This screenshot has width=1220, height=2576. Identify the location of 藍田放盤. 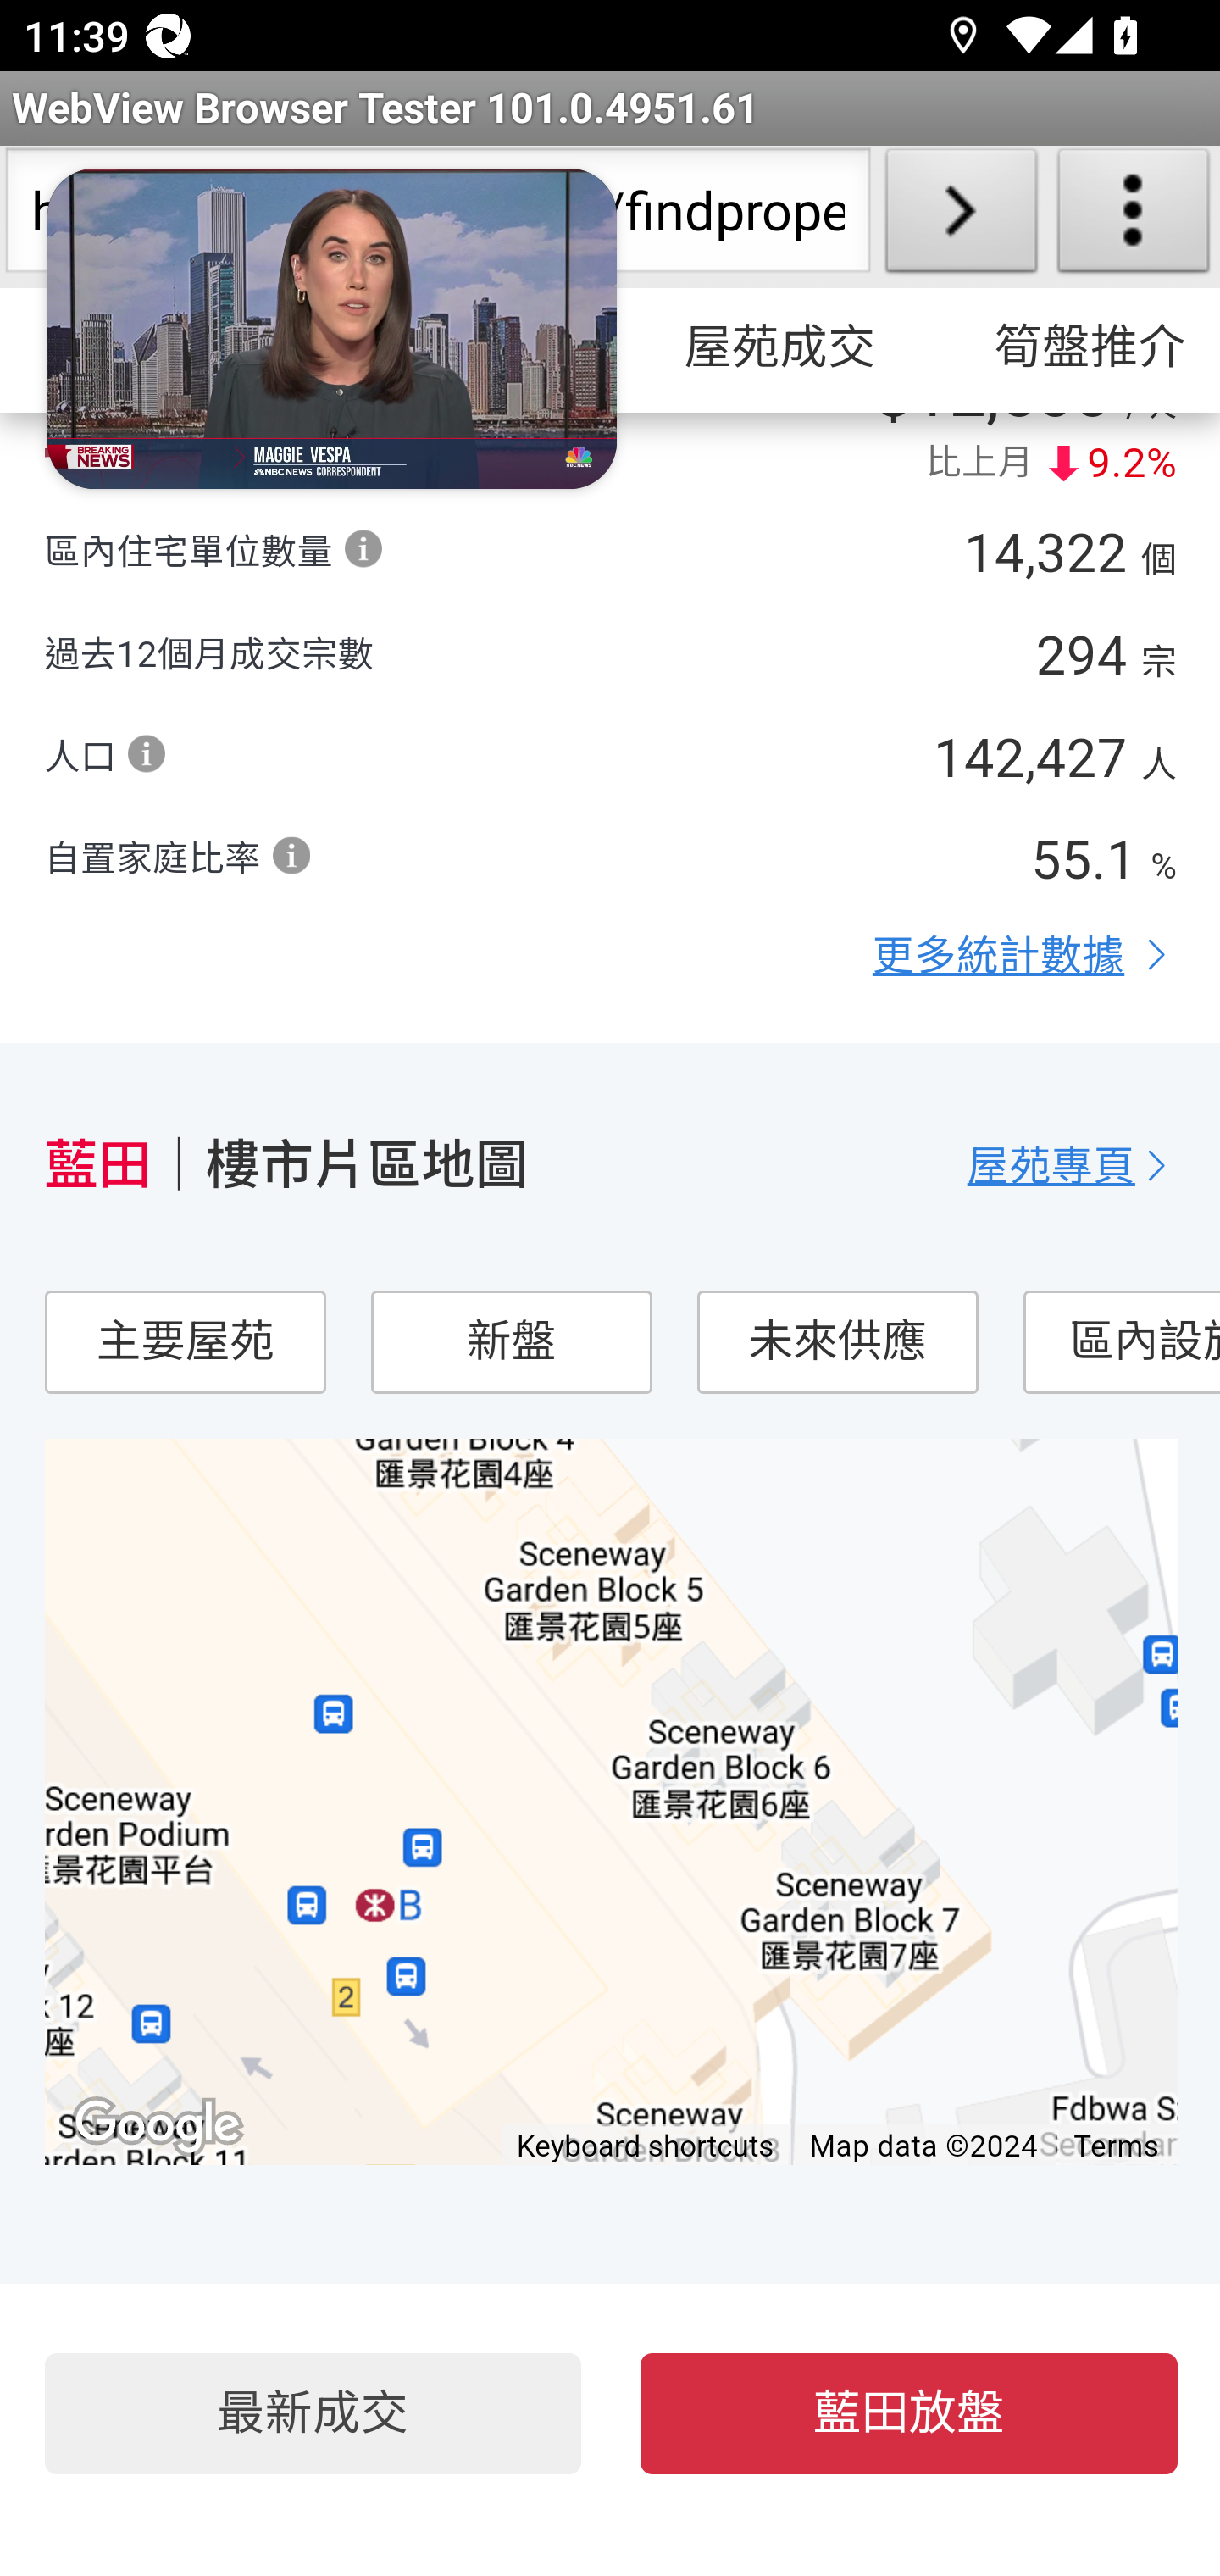
(910, 2415).